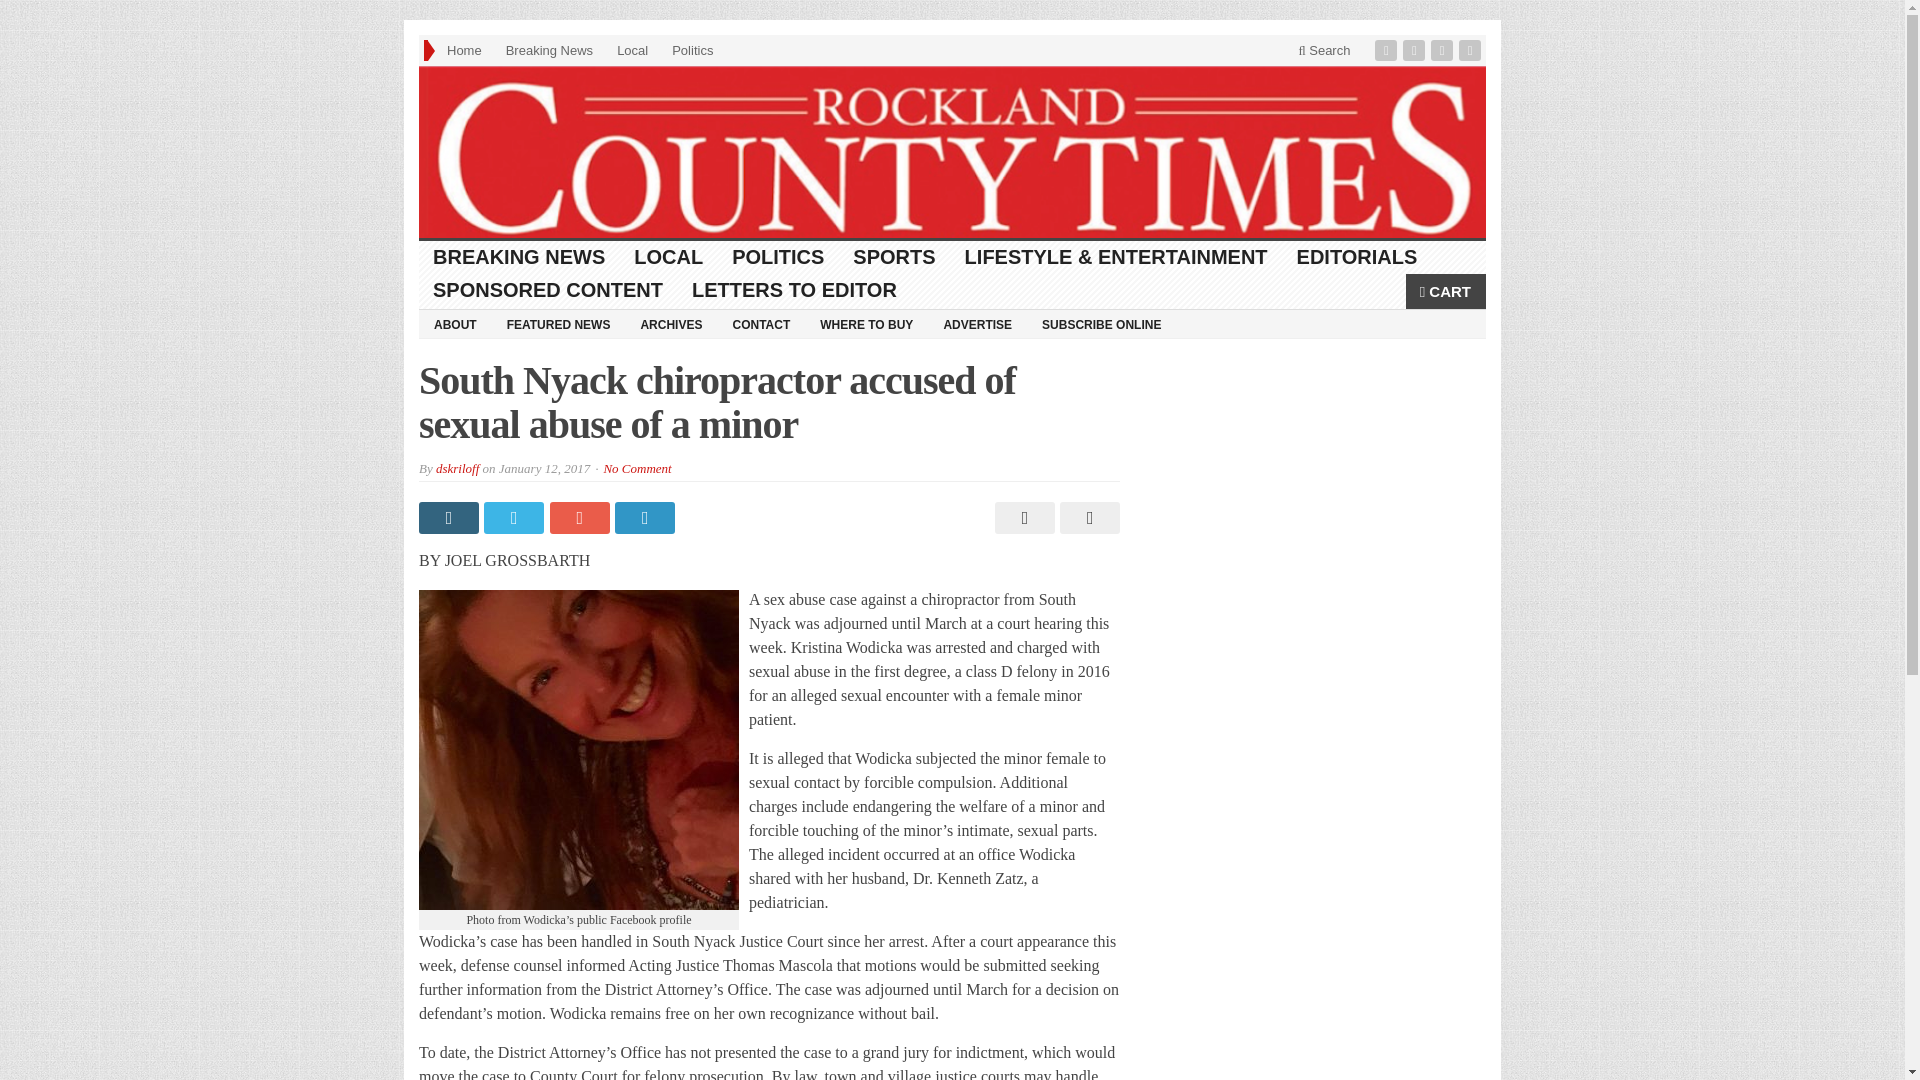  I want to click on CART, so click(1446, 291).